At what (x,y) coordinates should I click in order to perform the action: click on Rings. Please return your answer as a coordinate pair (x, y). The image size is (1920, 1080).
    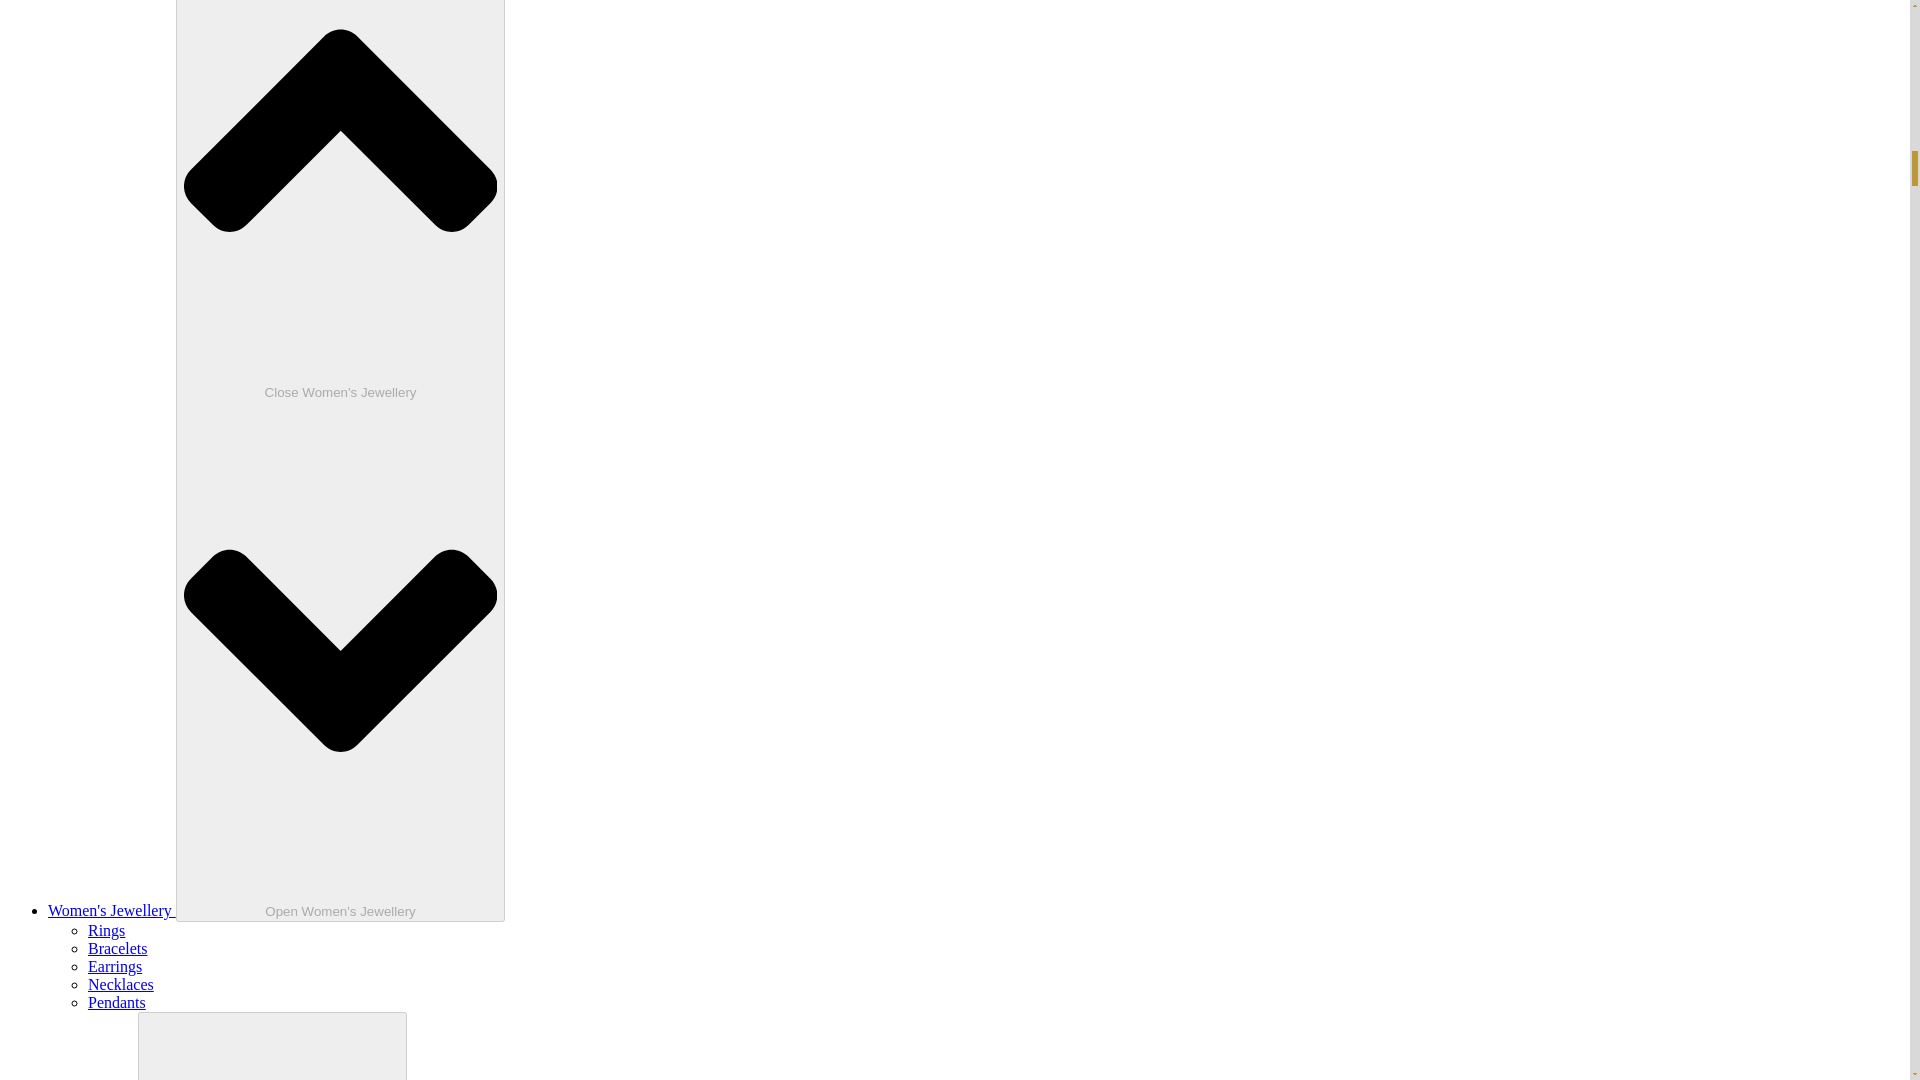
    Looking at the image, I should click on (106, 930).